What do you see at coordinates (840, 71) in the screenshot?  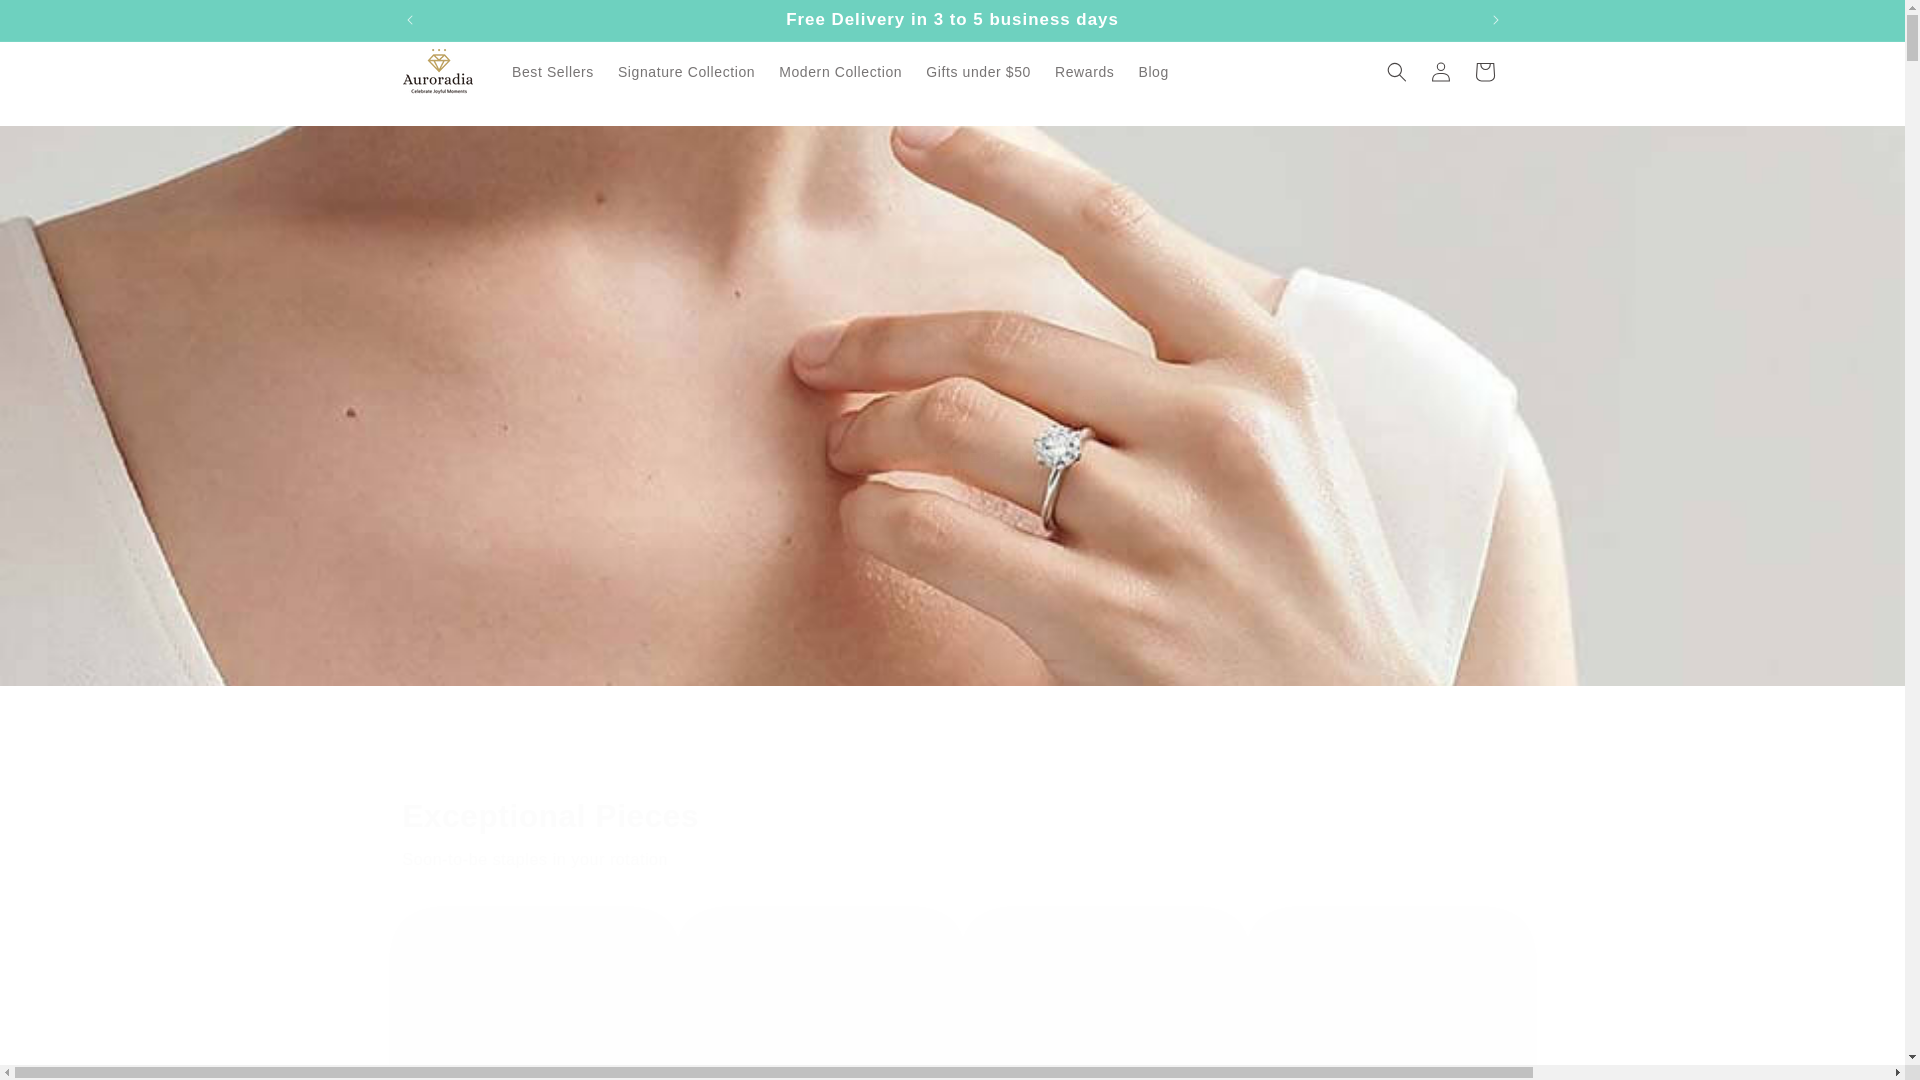 I see `Modern Collection` at bounding box center [840, 71].